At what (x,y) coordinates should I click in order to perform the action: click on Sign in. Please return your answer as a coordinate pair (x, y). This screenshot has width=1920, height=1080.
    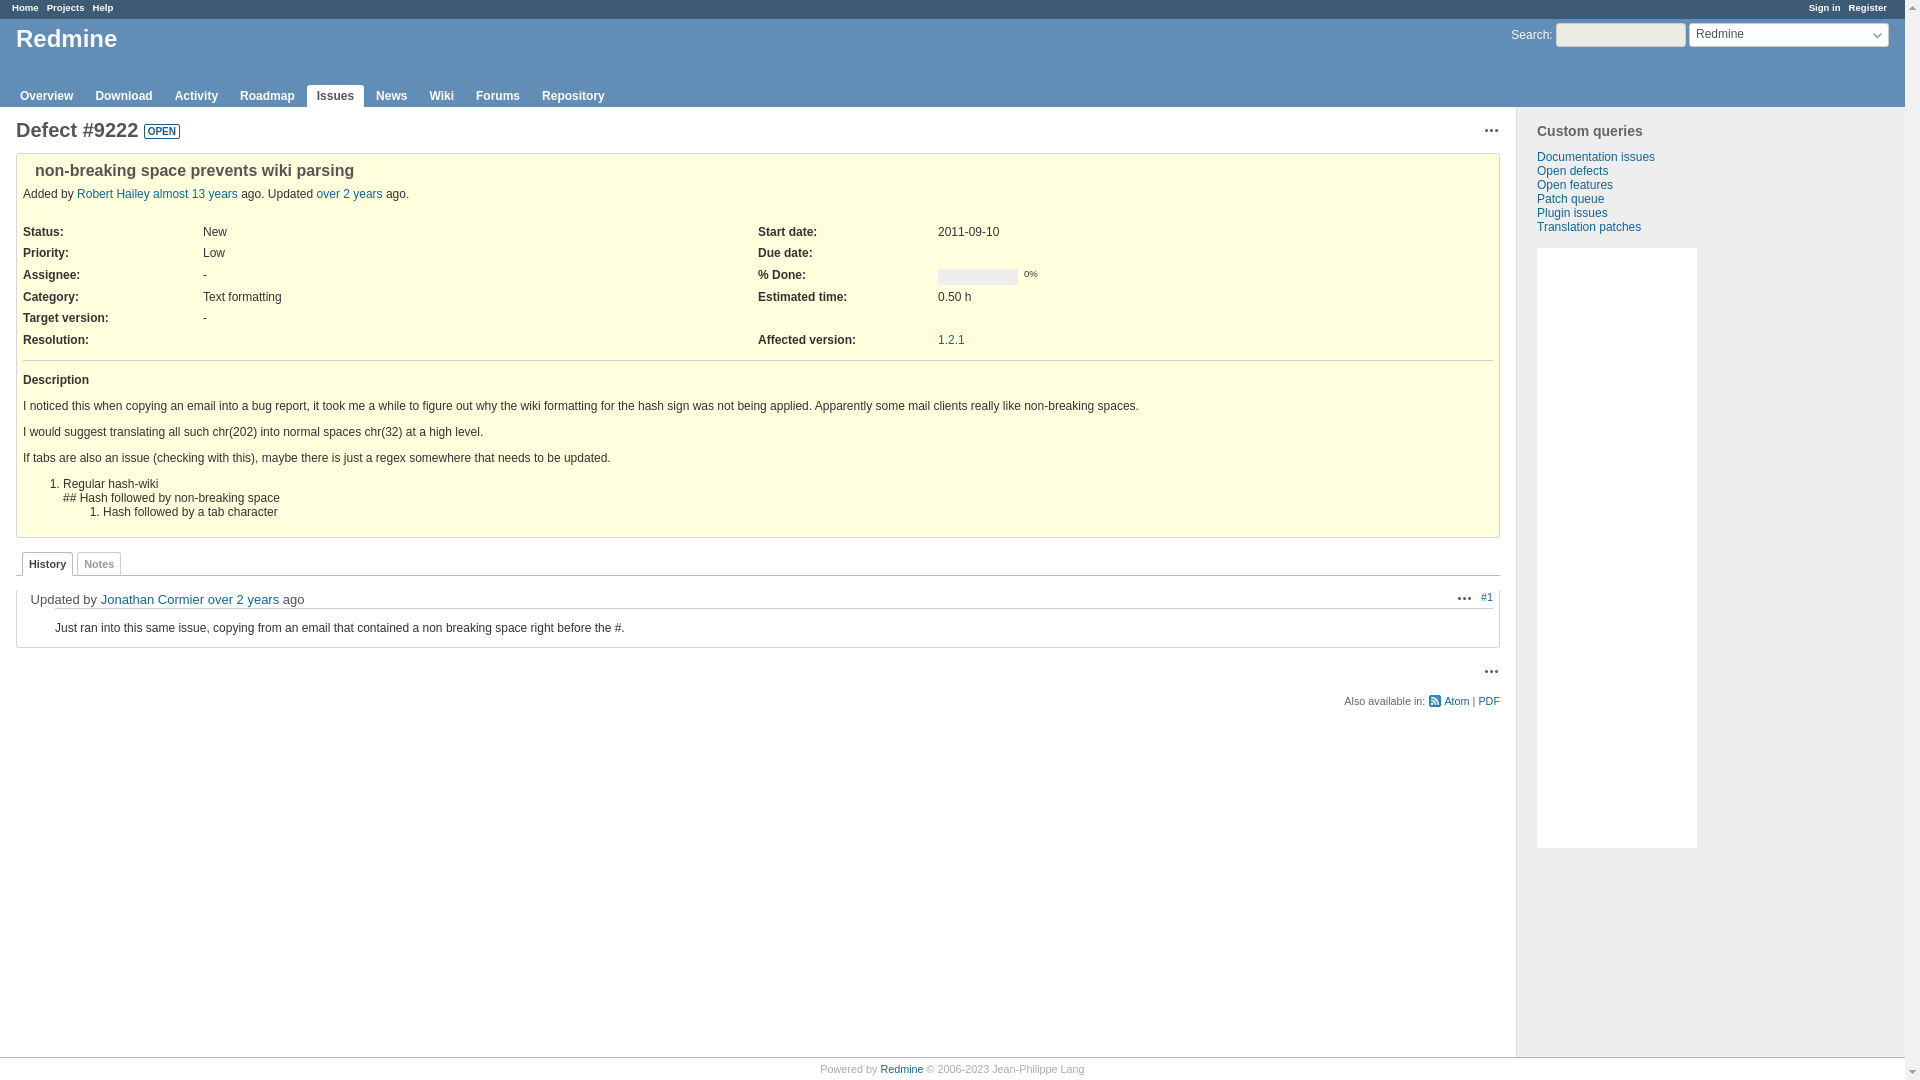
    Looking at the image, I should click on (1824, 7).